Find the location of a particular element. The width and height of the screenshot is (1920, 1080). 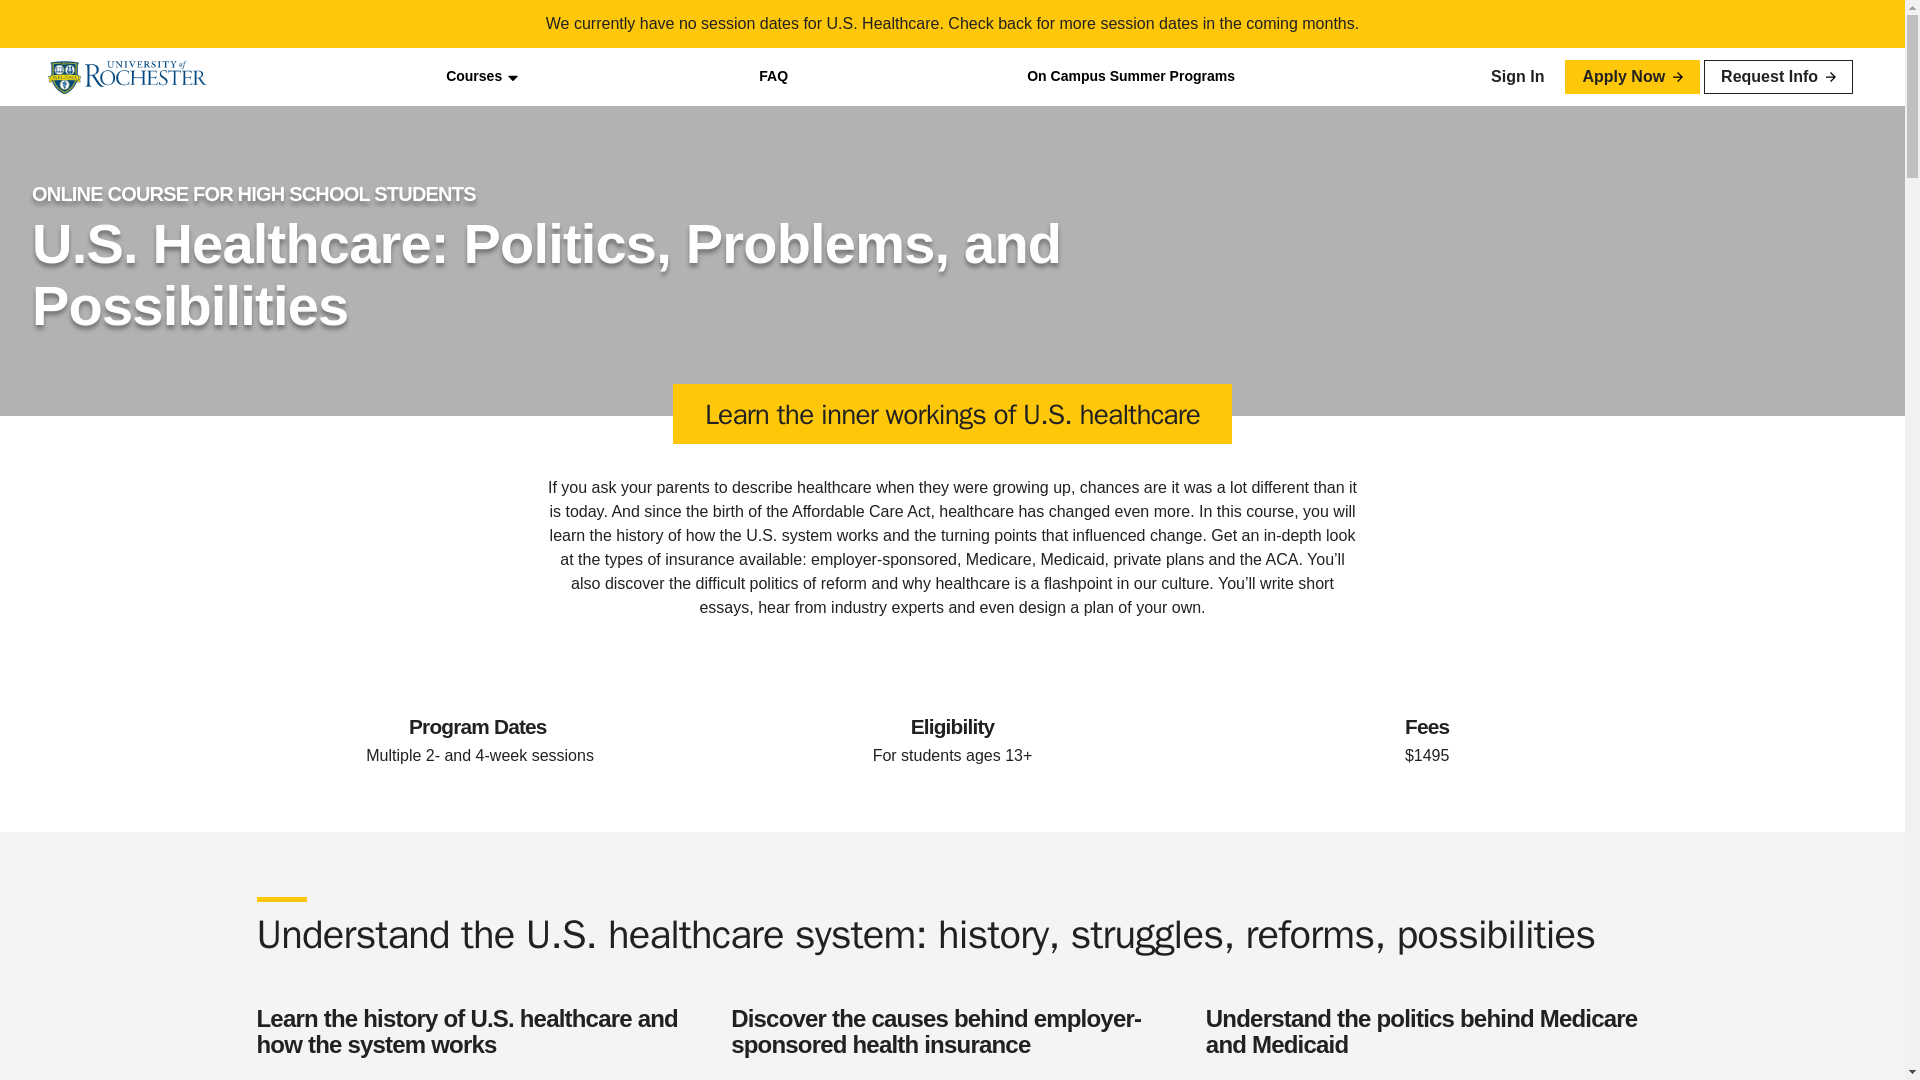

Sign In is located at coordinates (1517, 76).